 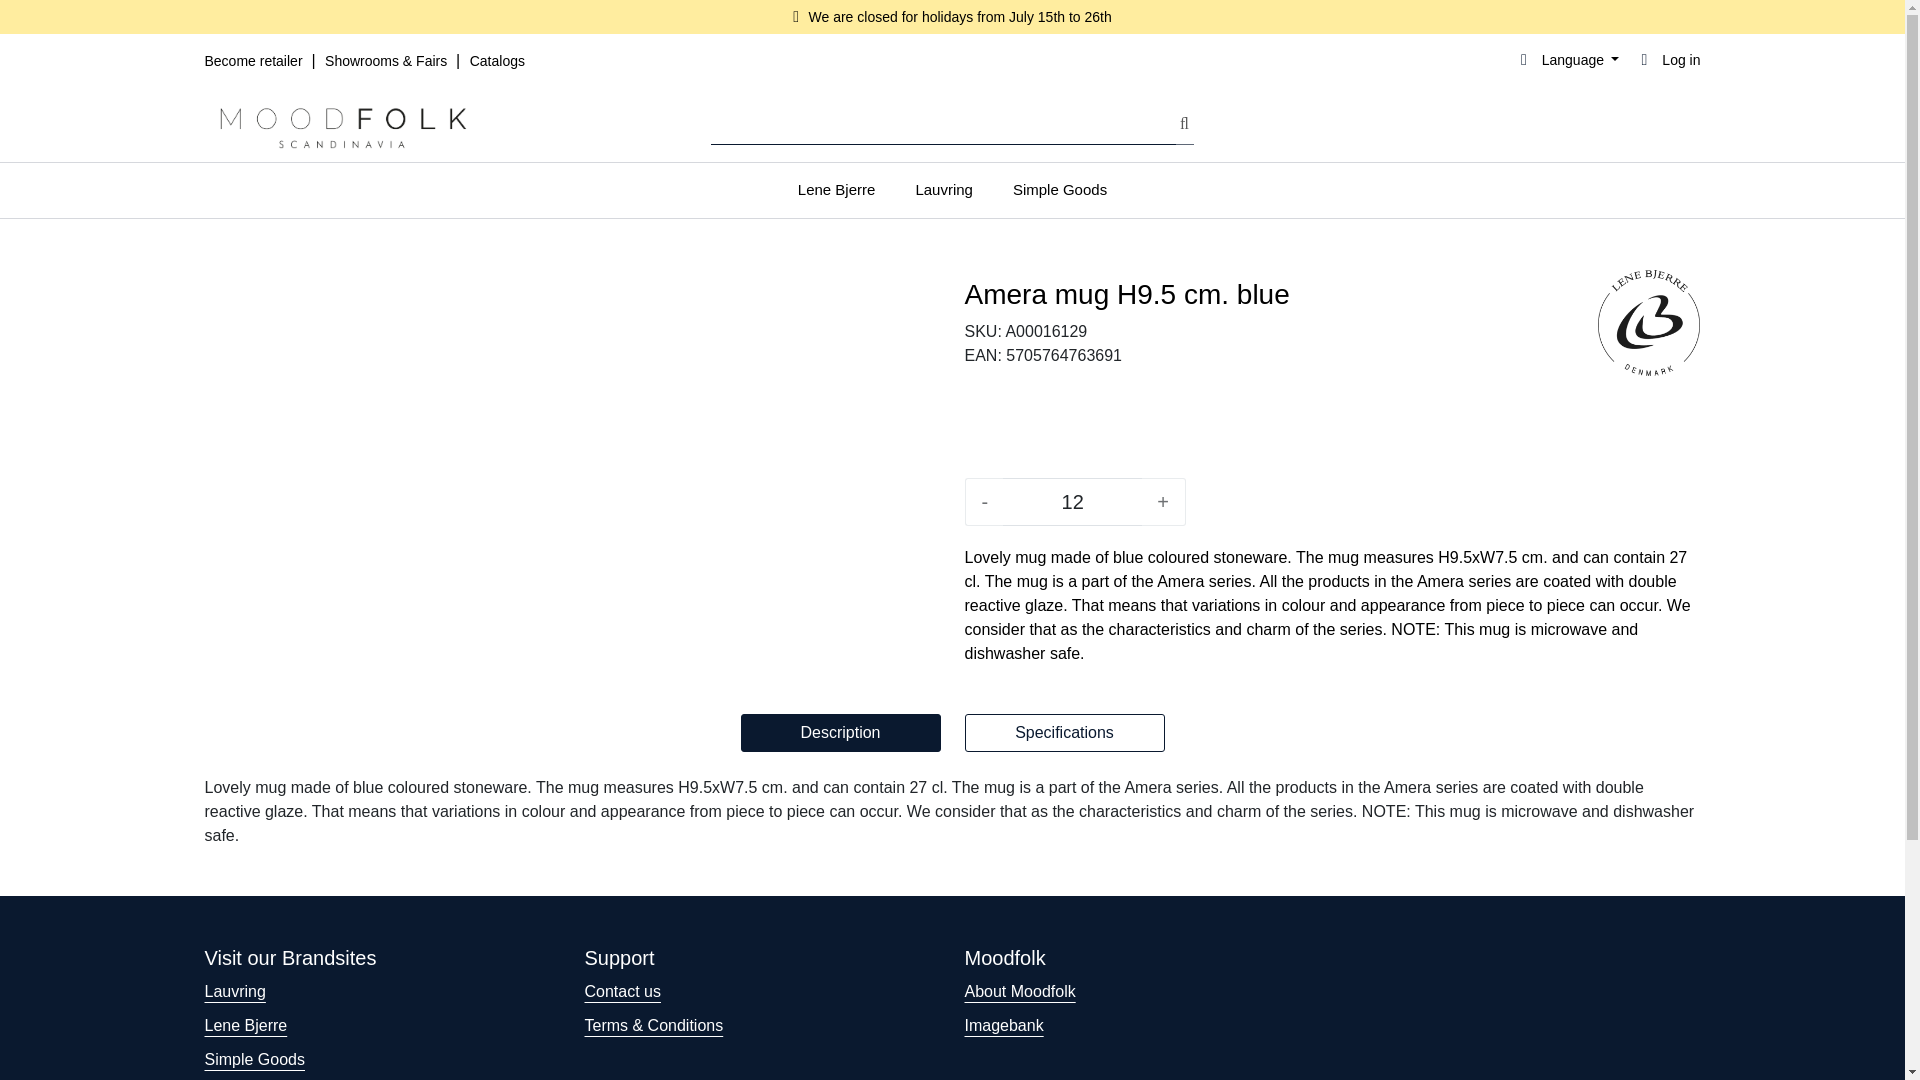 I want to click on Catalogs, so click(x=497, y=60).